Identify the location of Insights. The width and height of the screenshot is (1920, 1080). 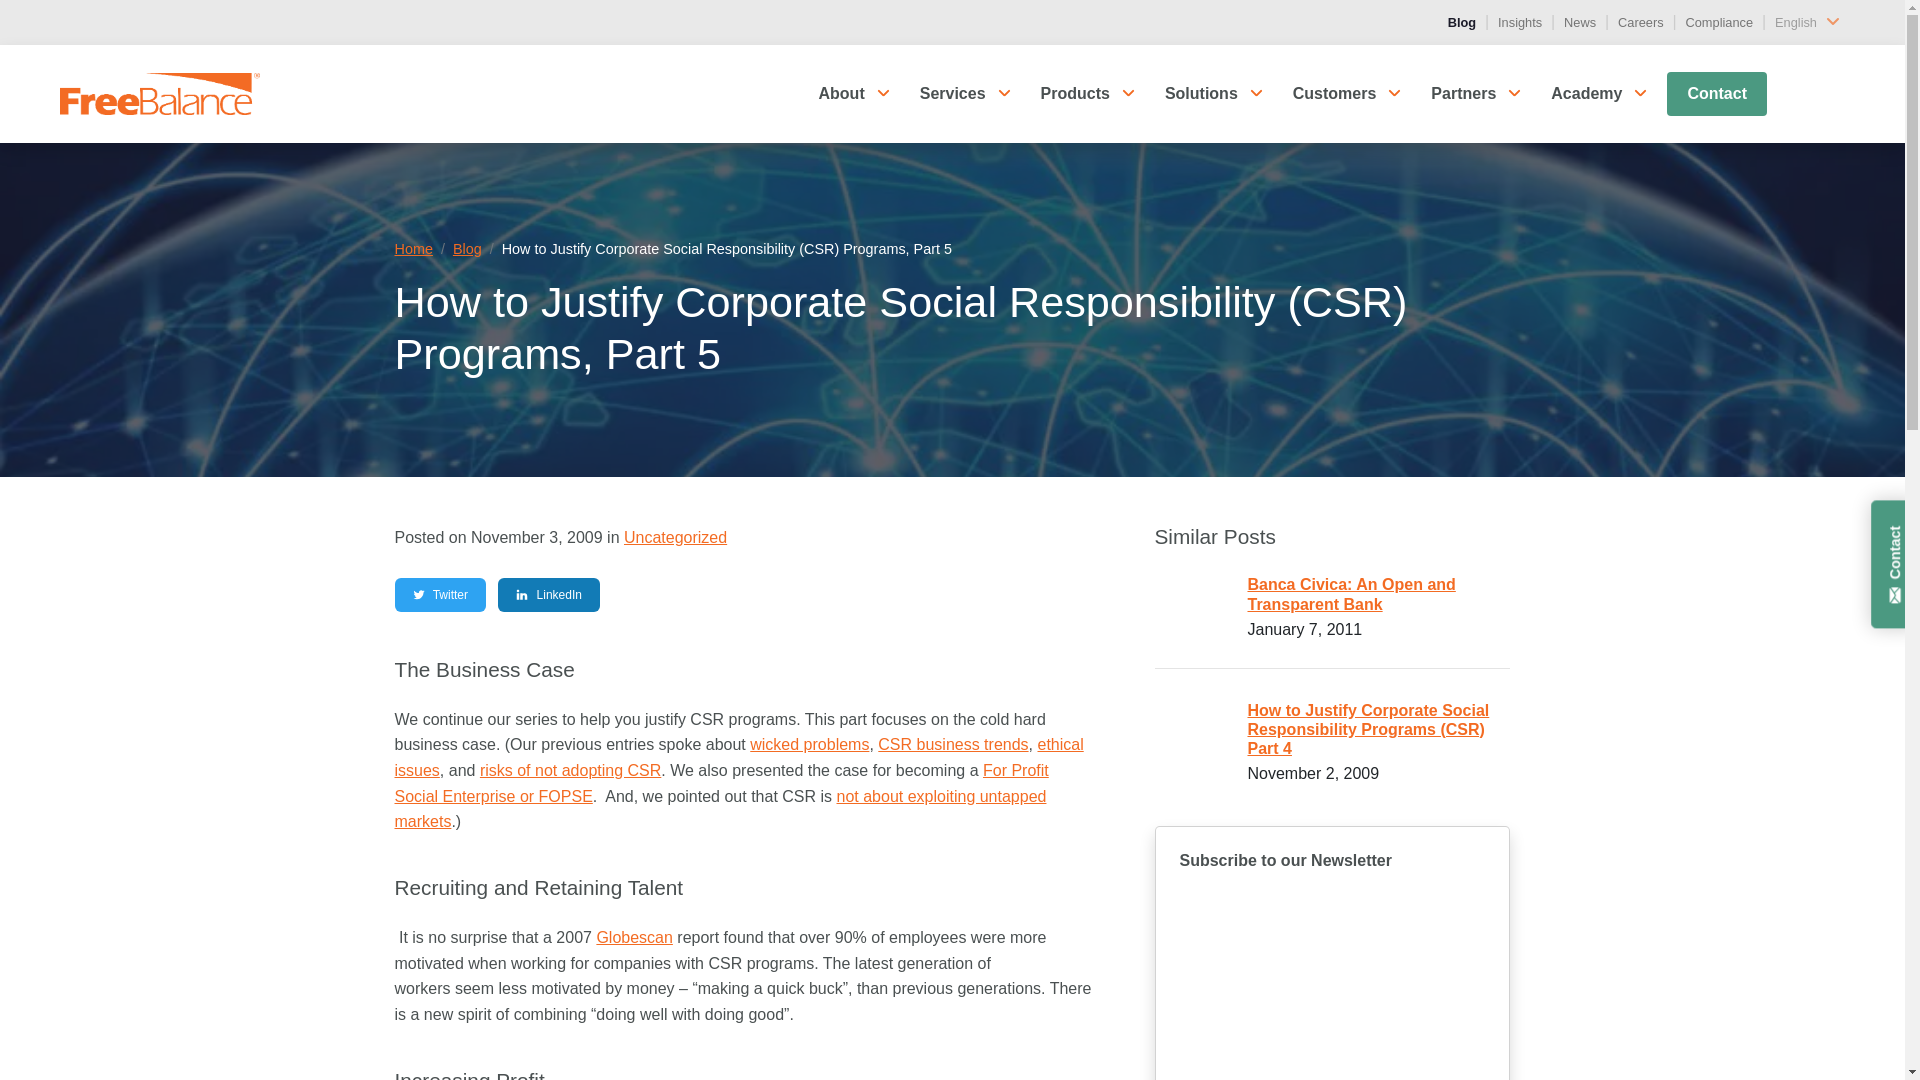
(1519, 22).